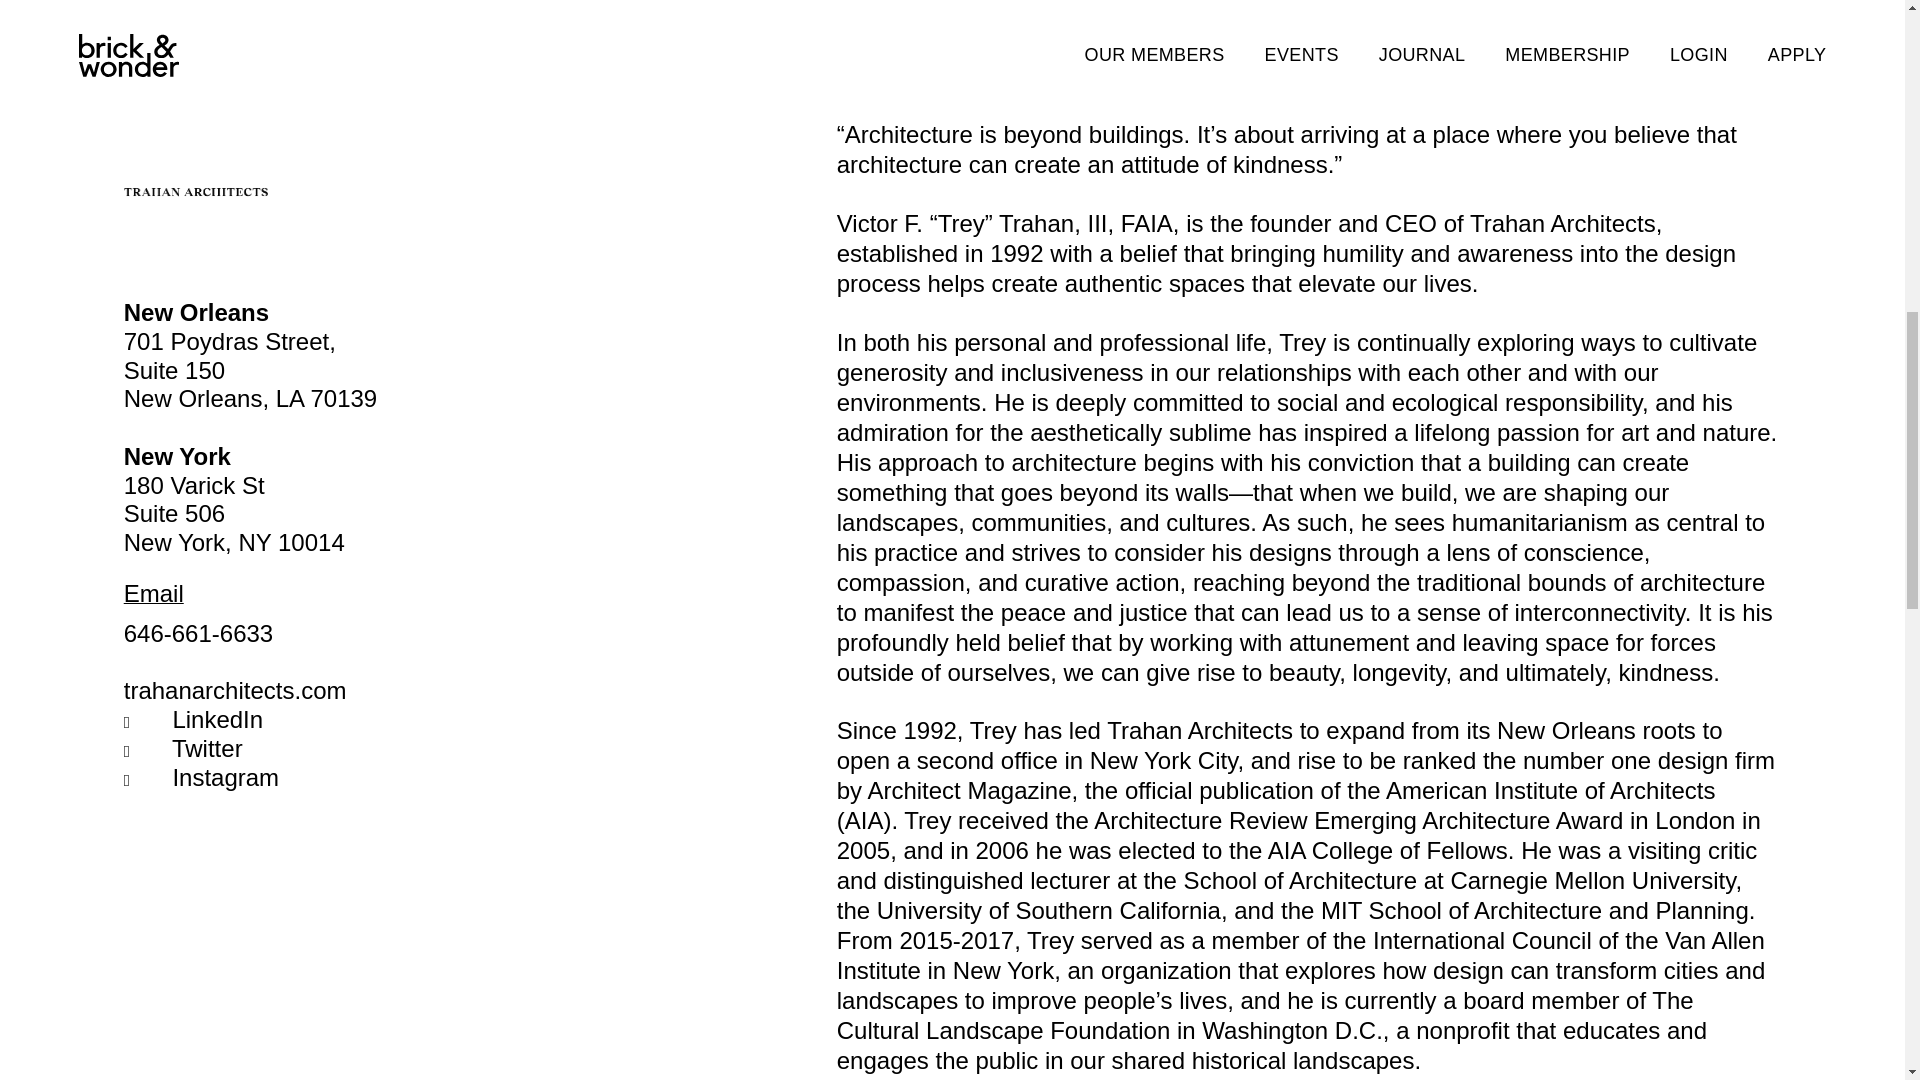  What do you see at coordinates (154, 592) in the screenshot?
I see `Email` at bounding box center [154, 592].